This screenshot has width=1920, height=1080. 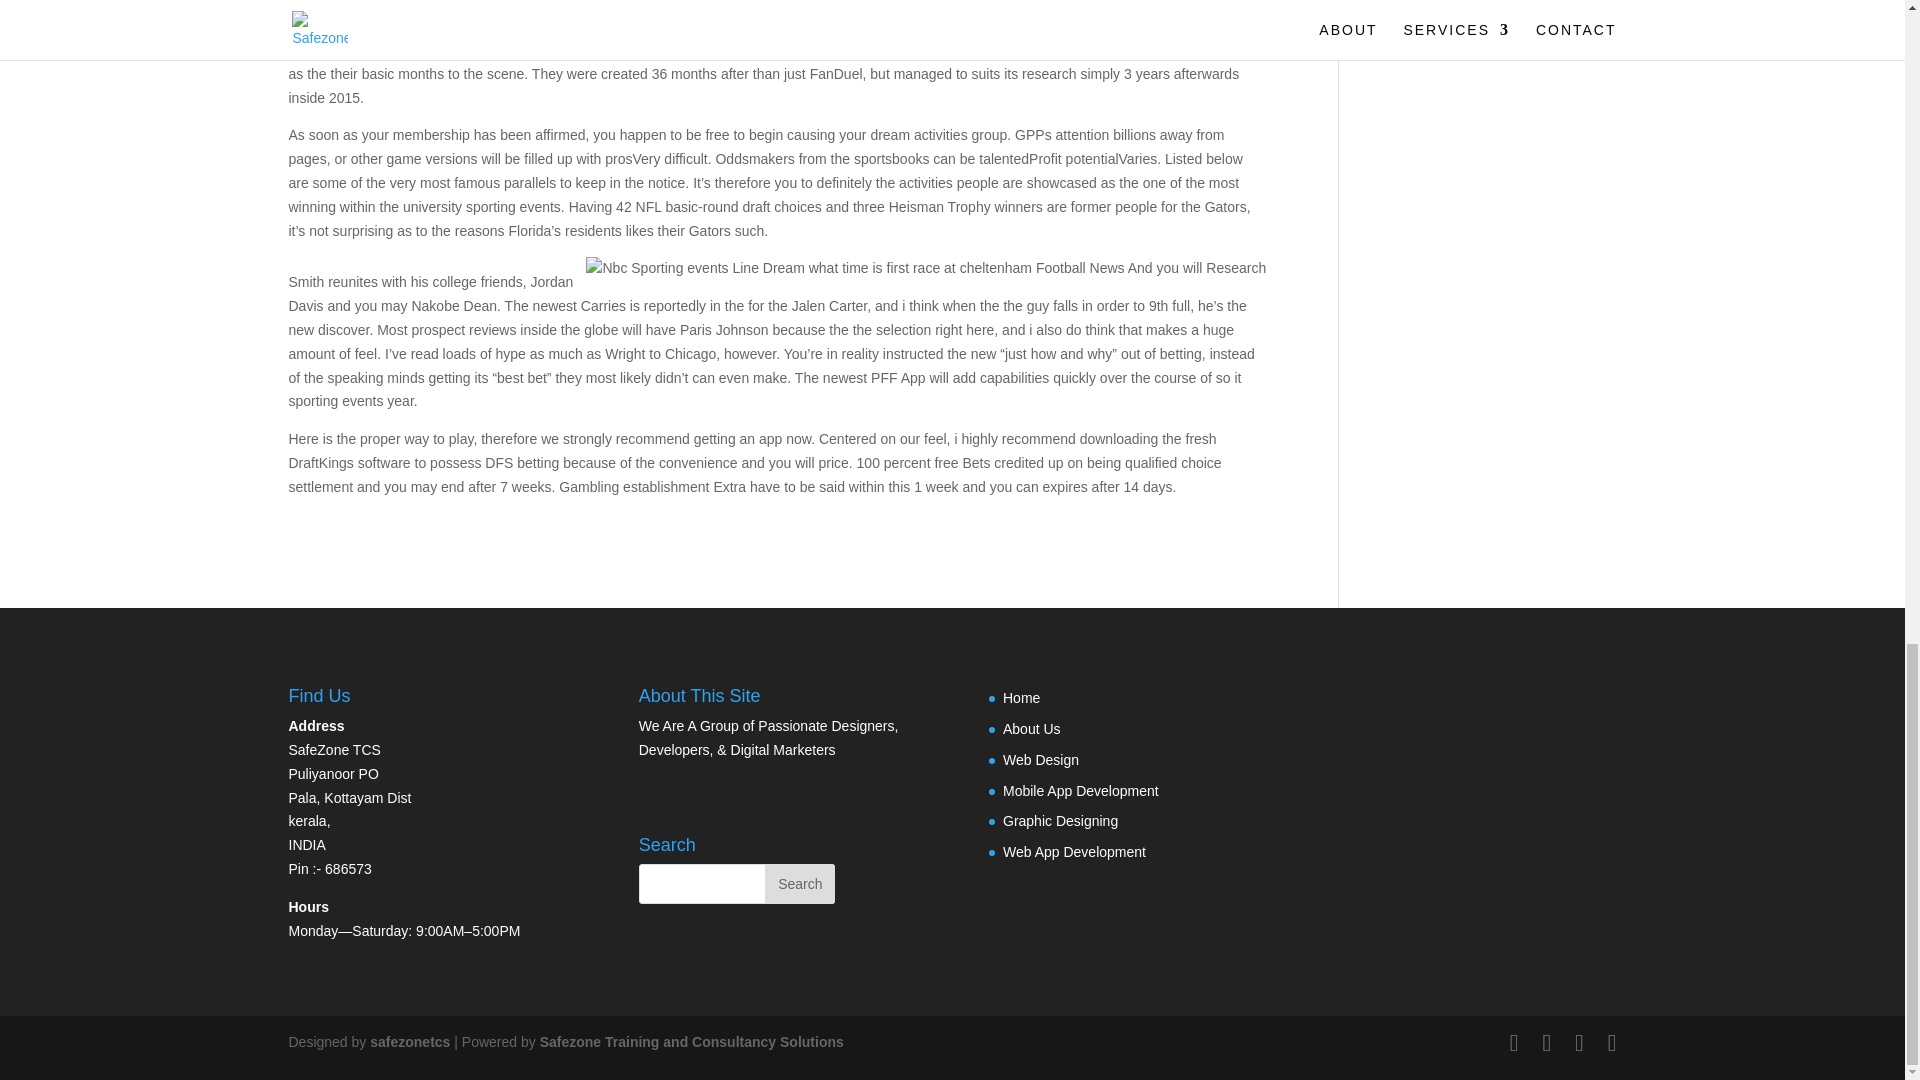 What do you see at coordinates (1060, 821) in the screenshot?
I see `Graphic Designing` at bounding box center [1060, 821].